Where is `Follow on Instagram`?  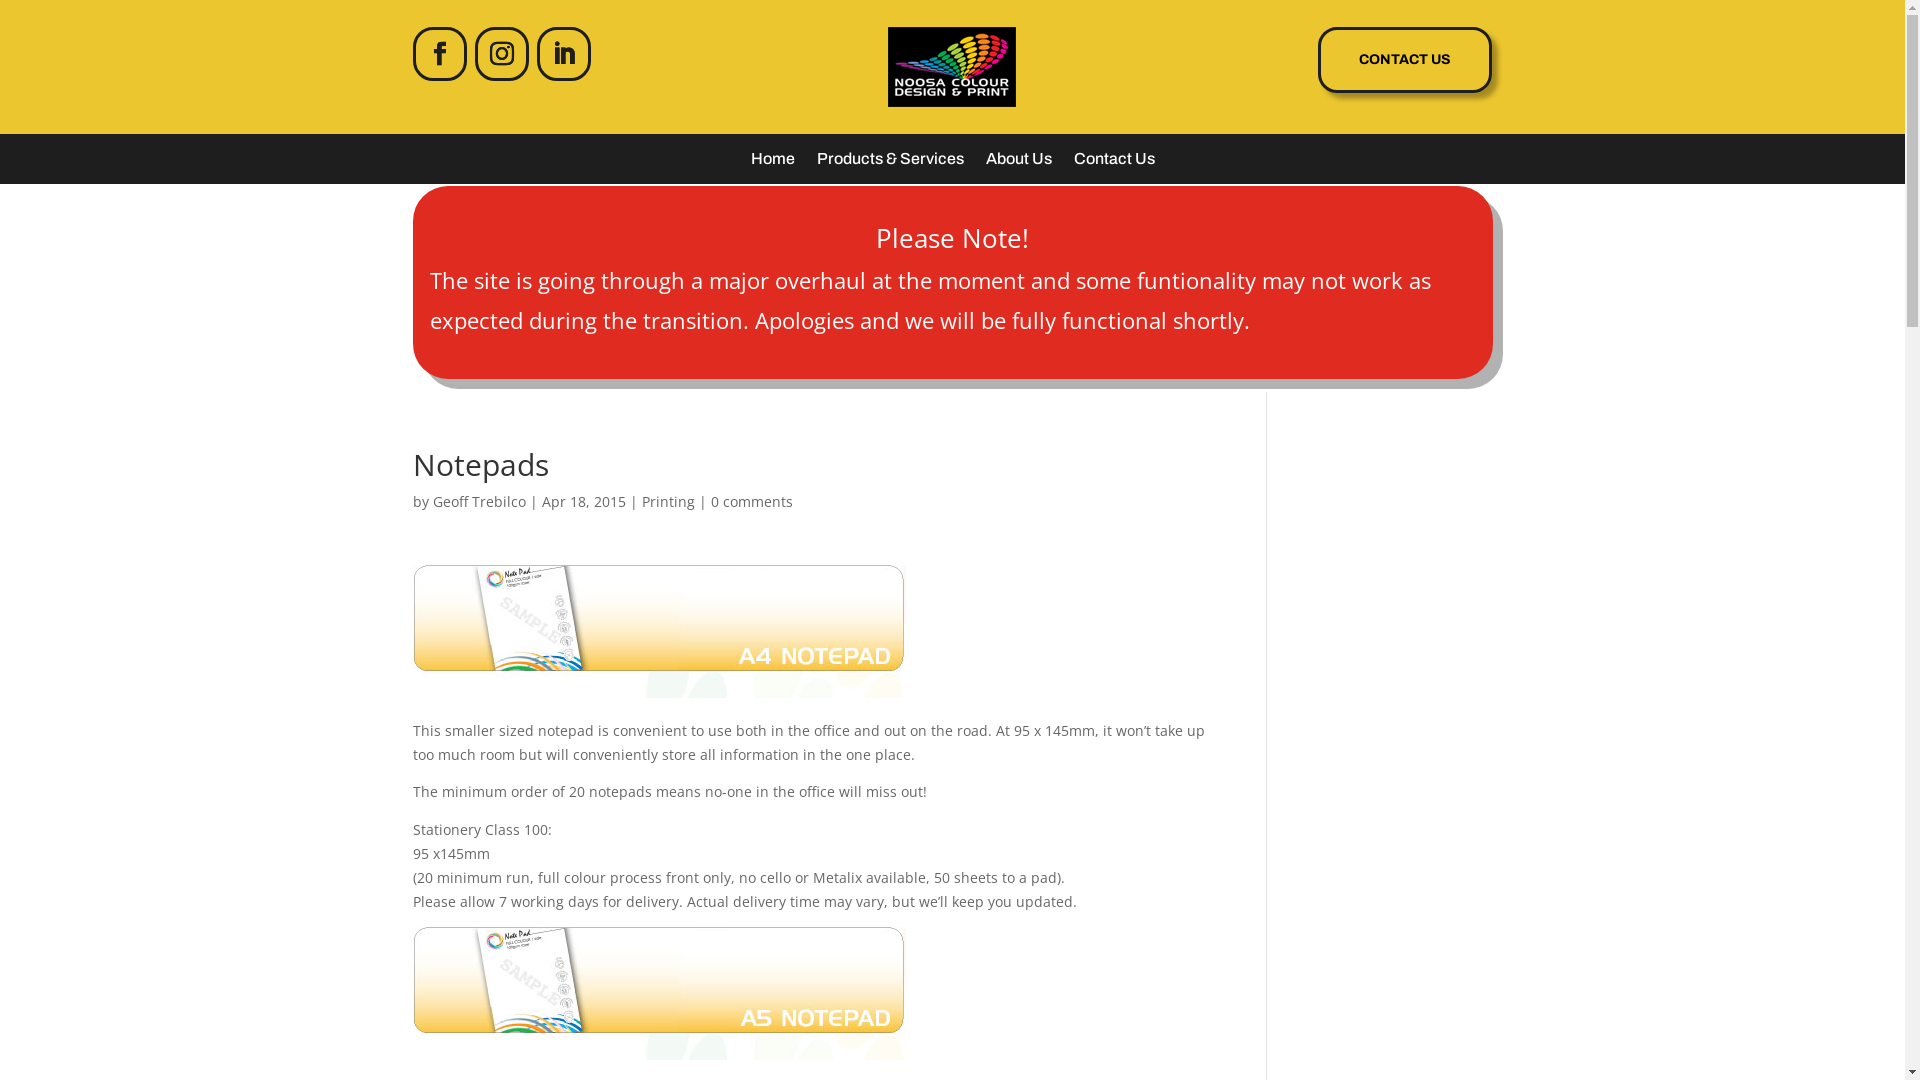
Follow on Instagram is located at coordinates (501, 54).